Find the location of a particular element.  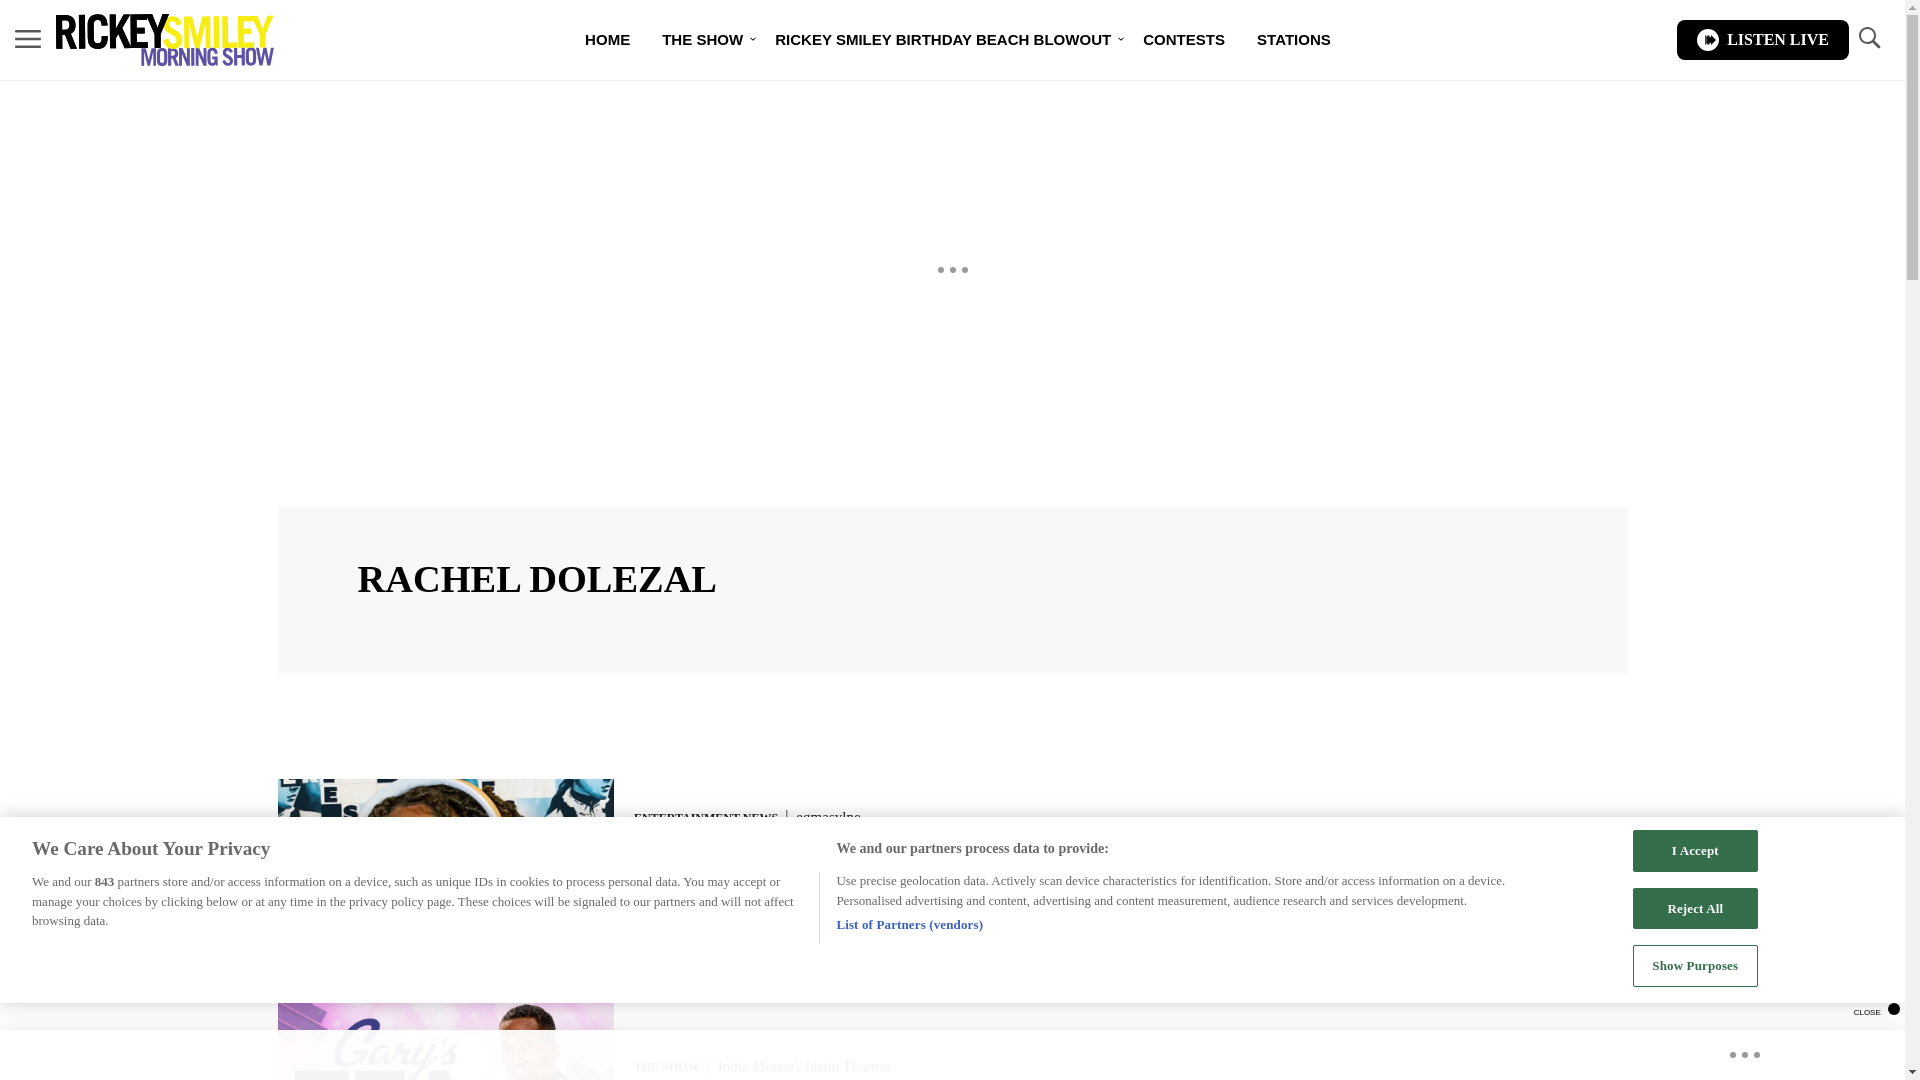

THE SHOW is located at coordinates (666, 1066).